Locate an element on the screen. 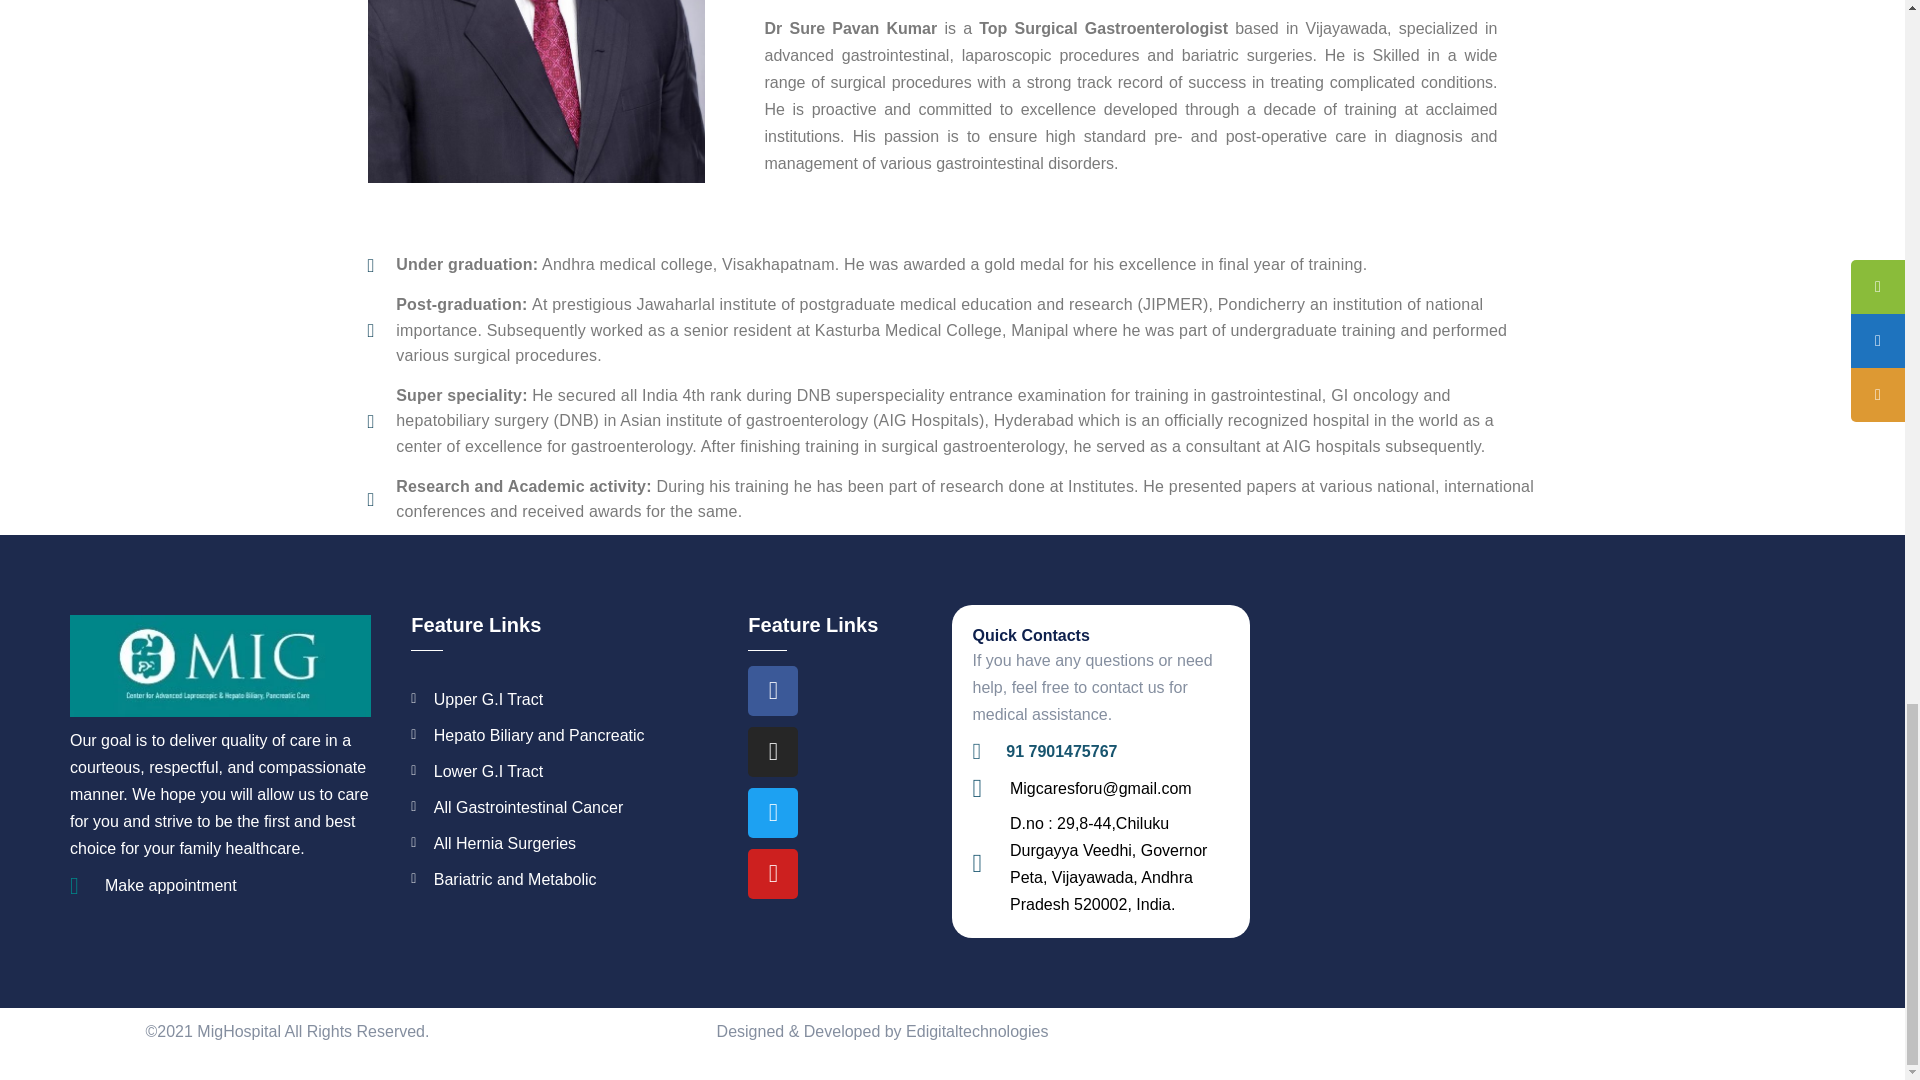  Hepato Biliary and Pancreatic is located at coordinates (568, 736).